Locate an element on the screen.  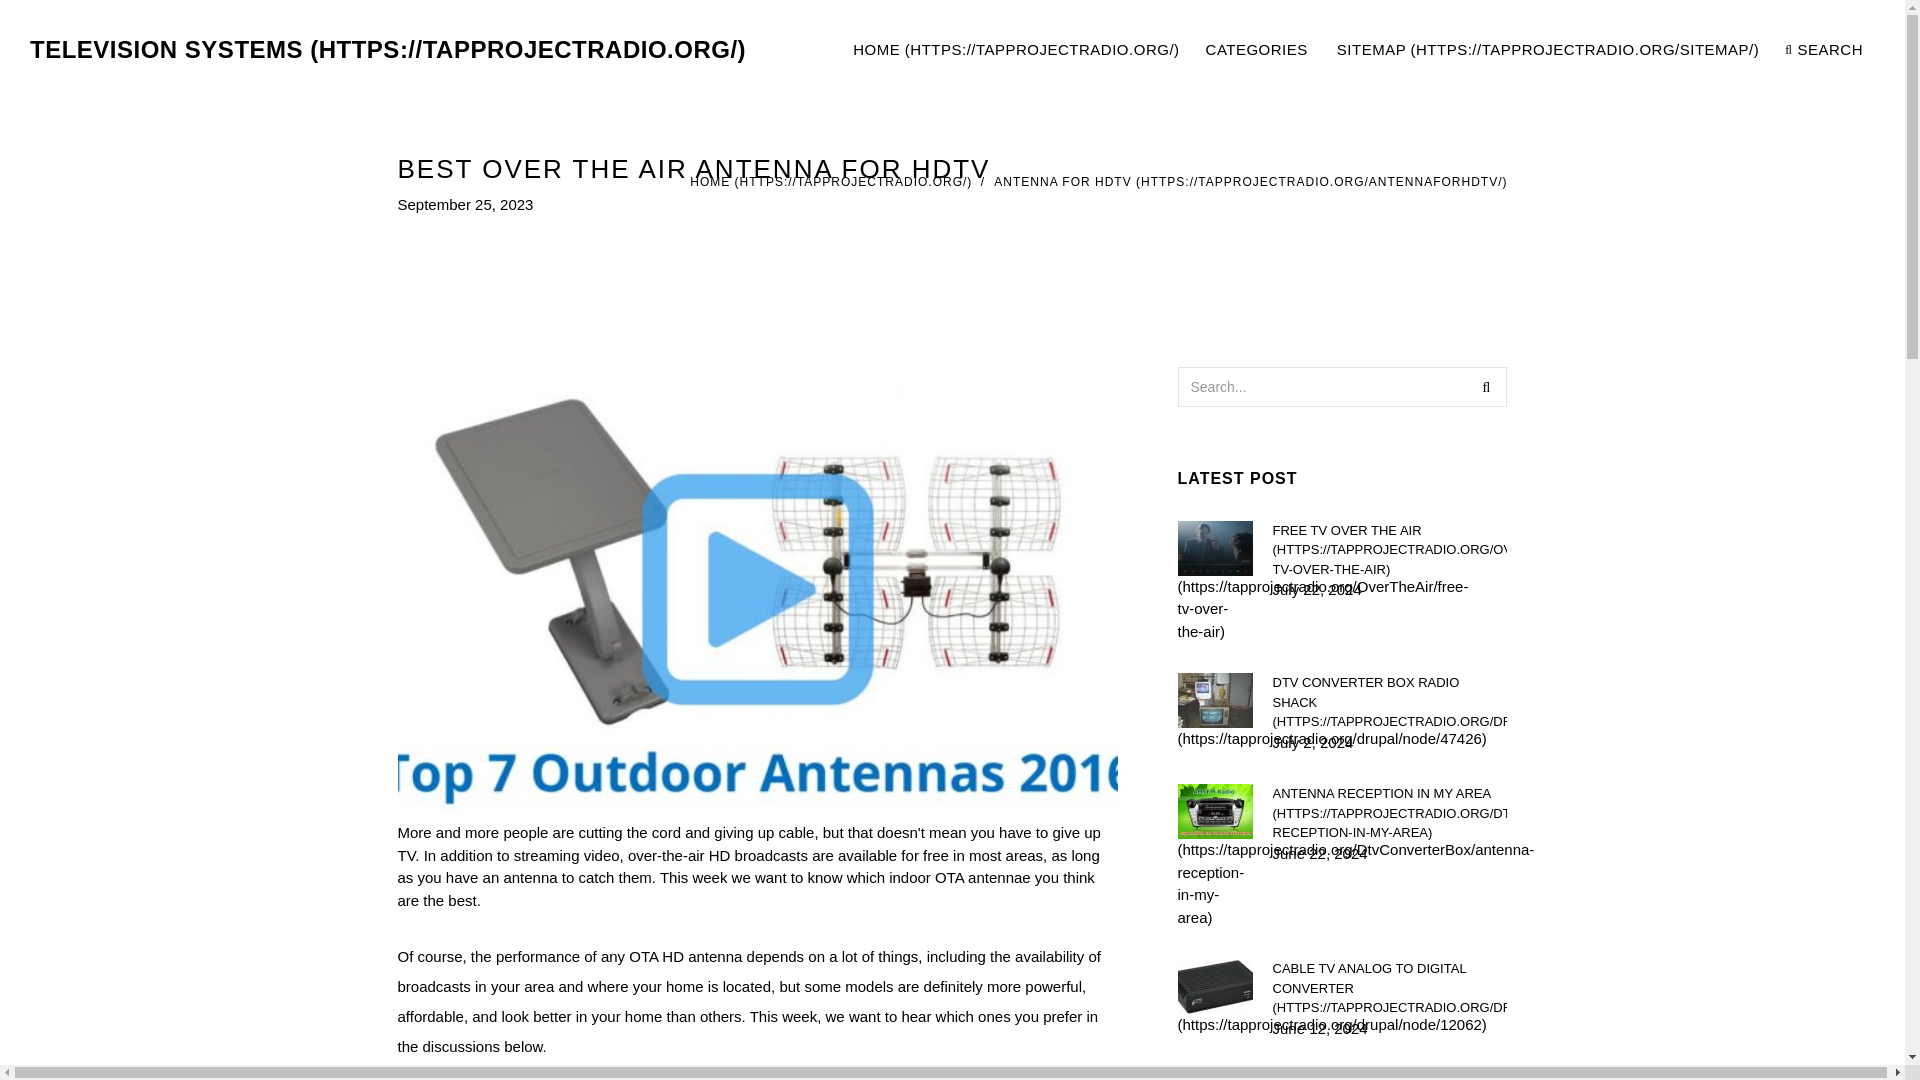
SITEMAP is located at coordinates (1389, 988).